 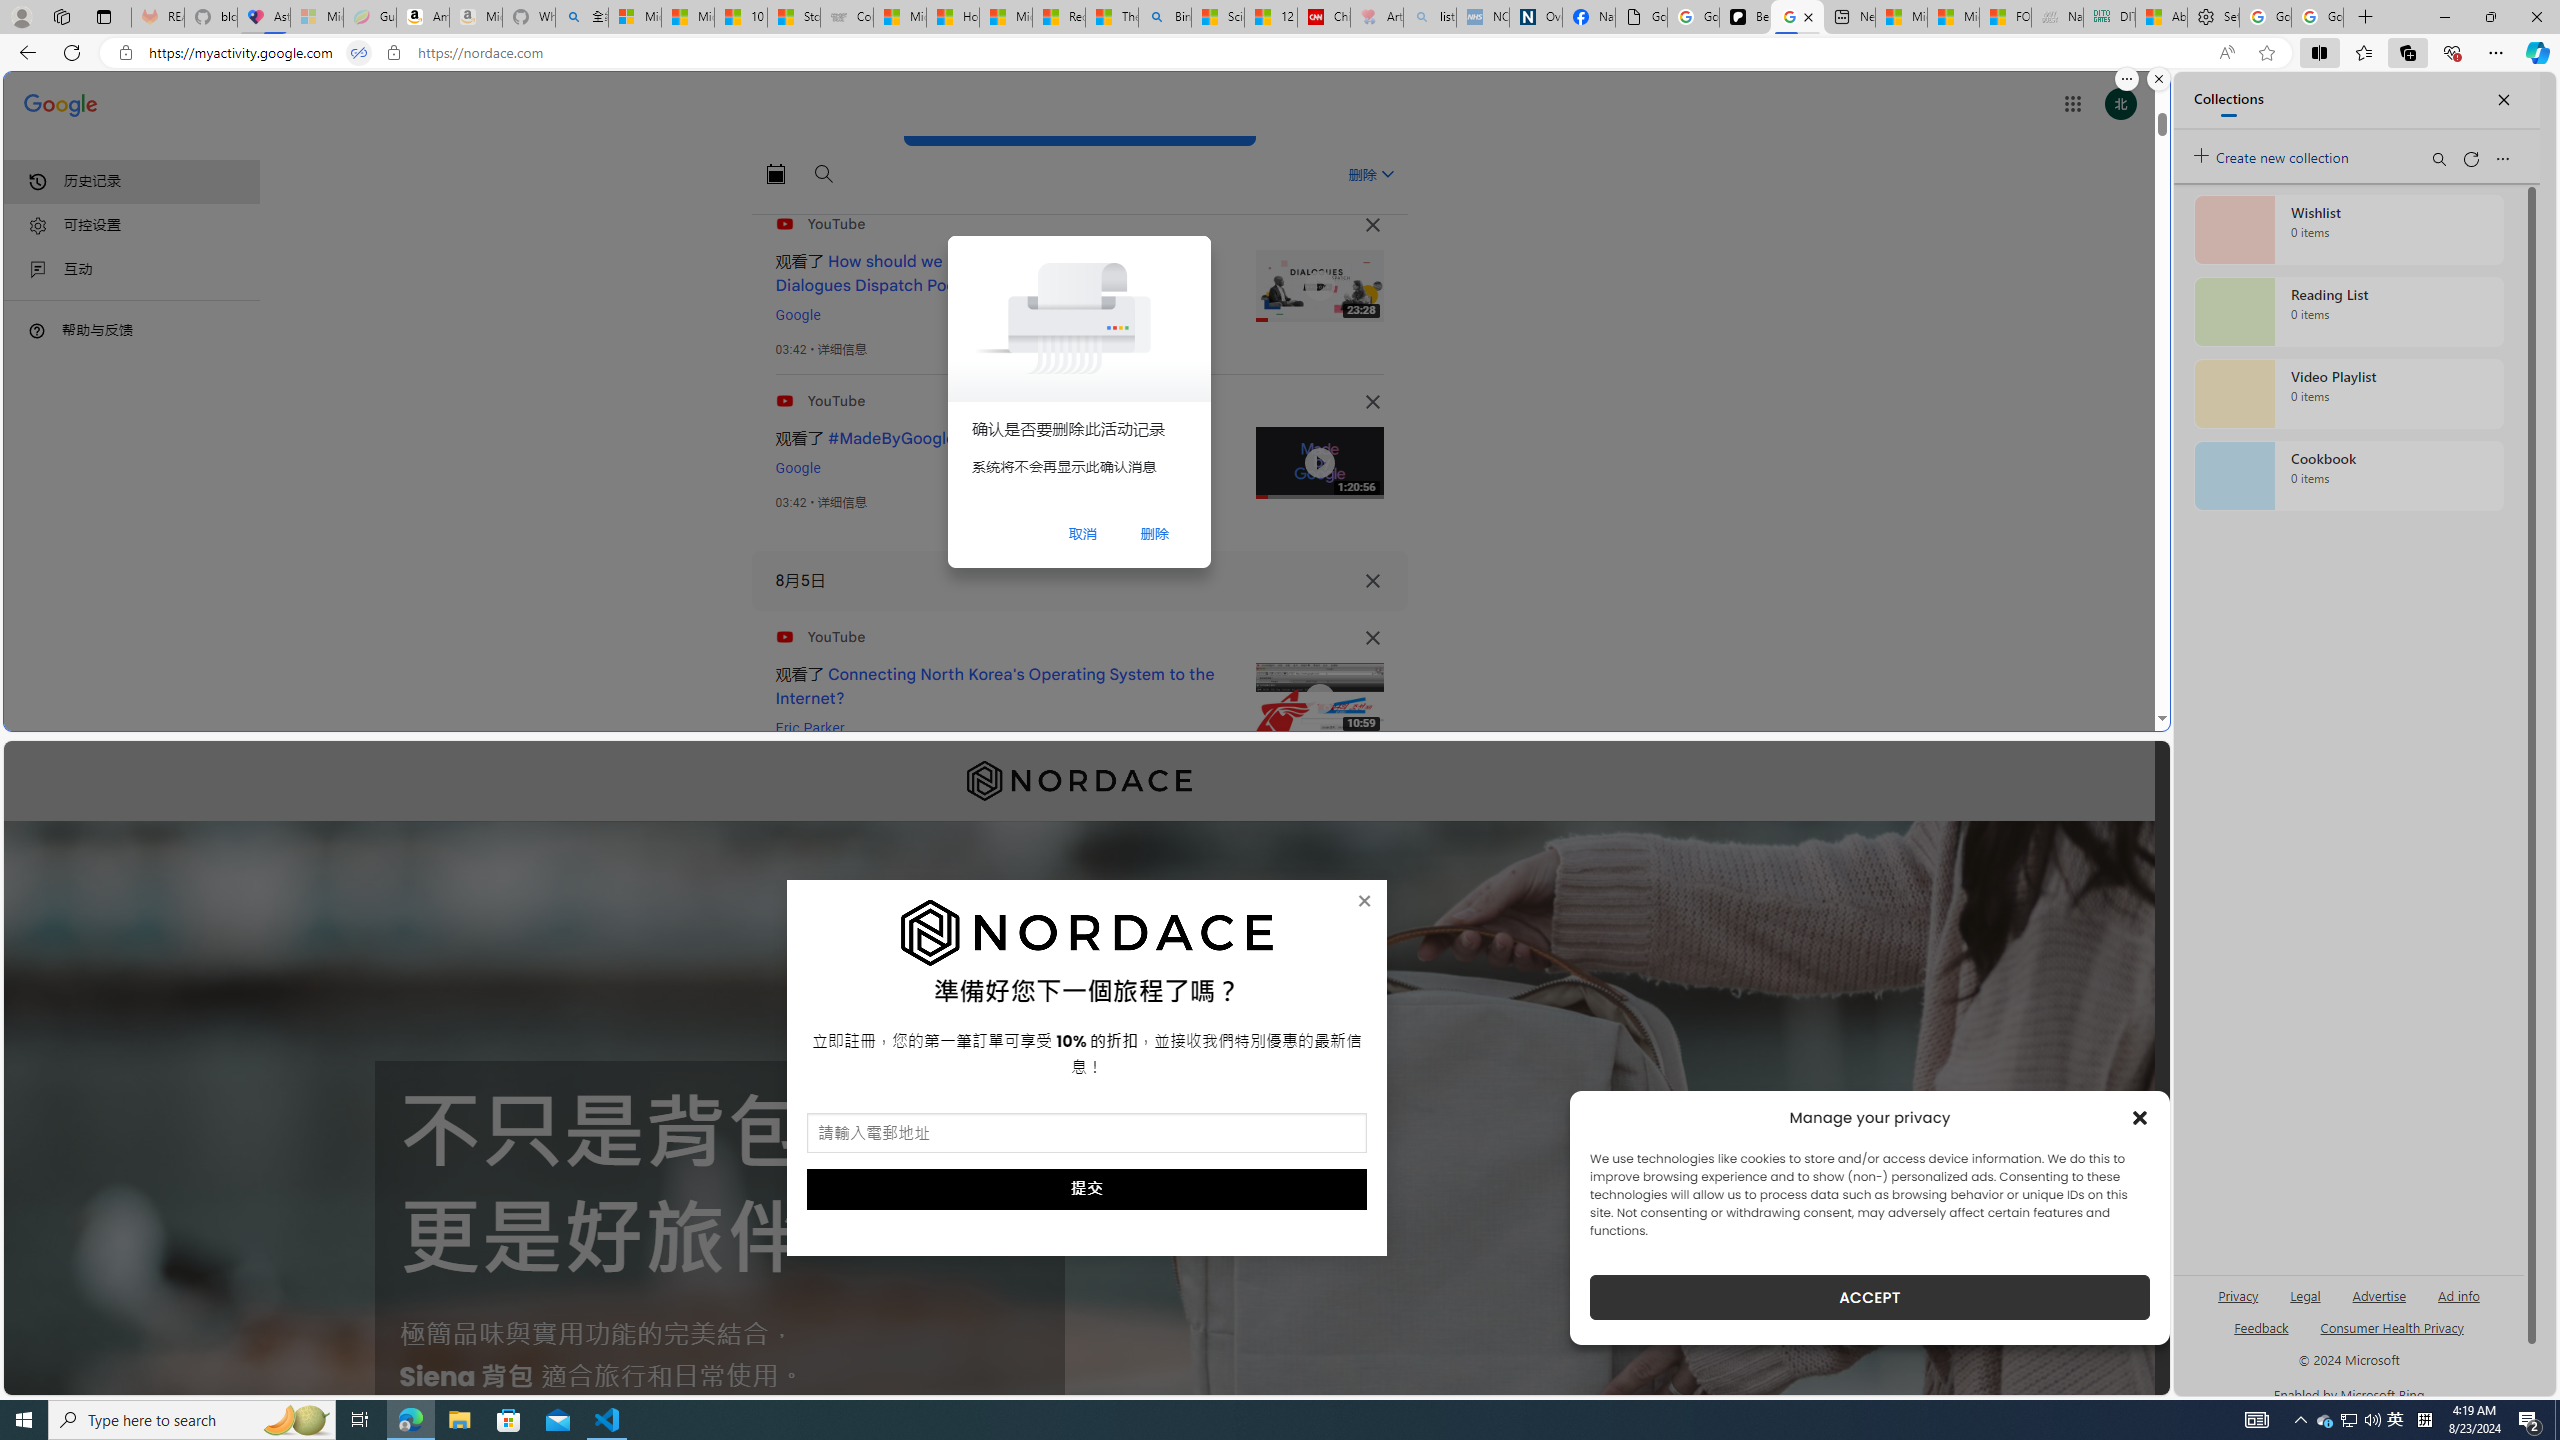 What do you see at coordinates (1086, 1135) in the screenshot?
I see `AutomationID: field_5_1` at bounding box center [1086, 1135].